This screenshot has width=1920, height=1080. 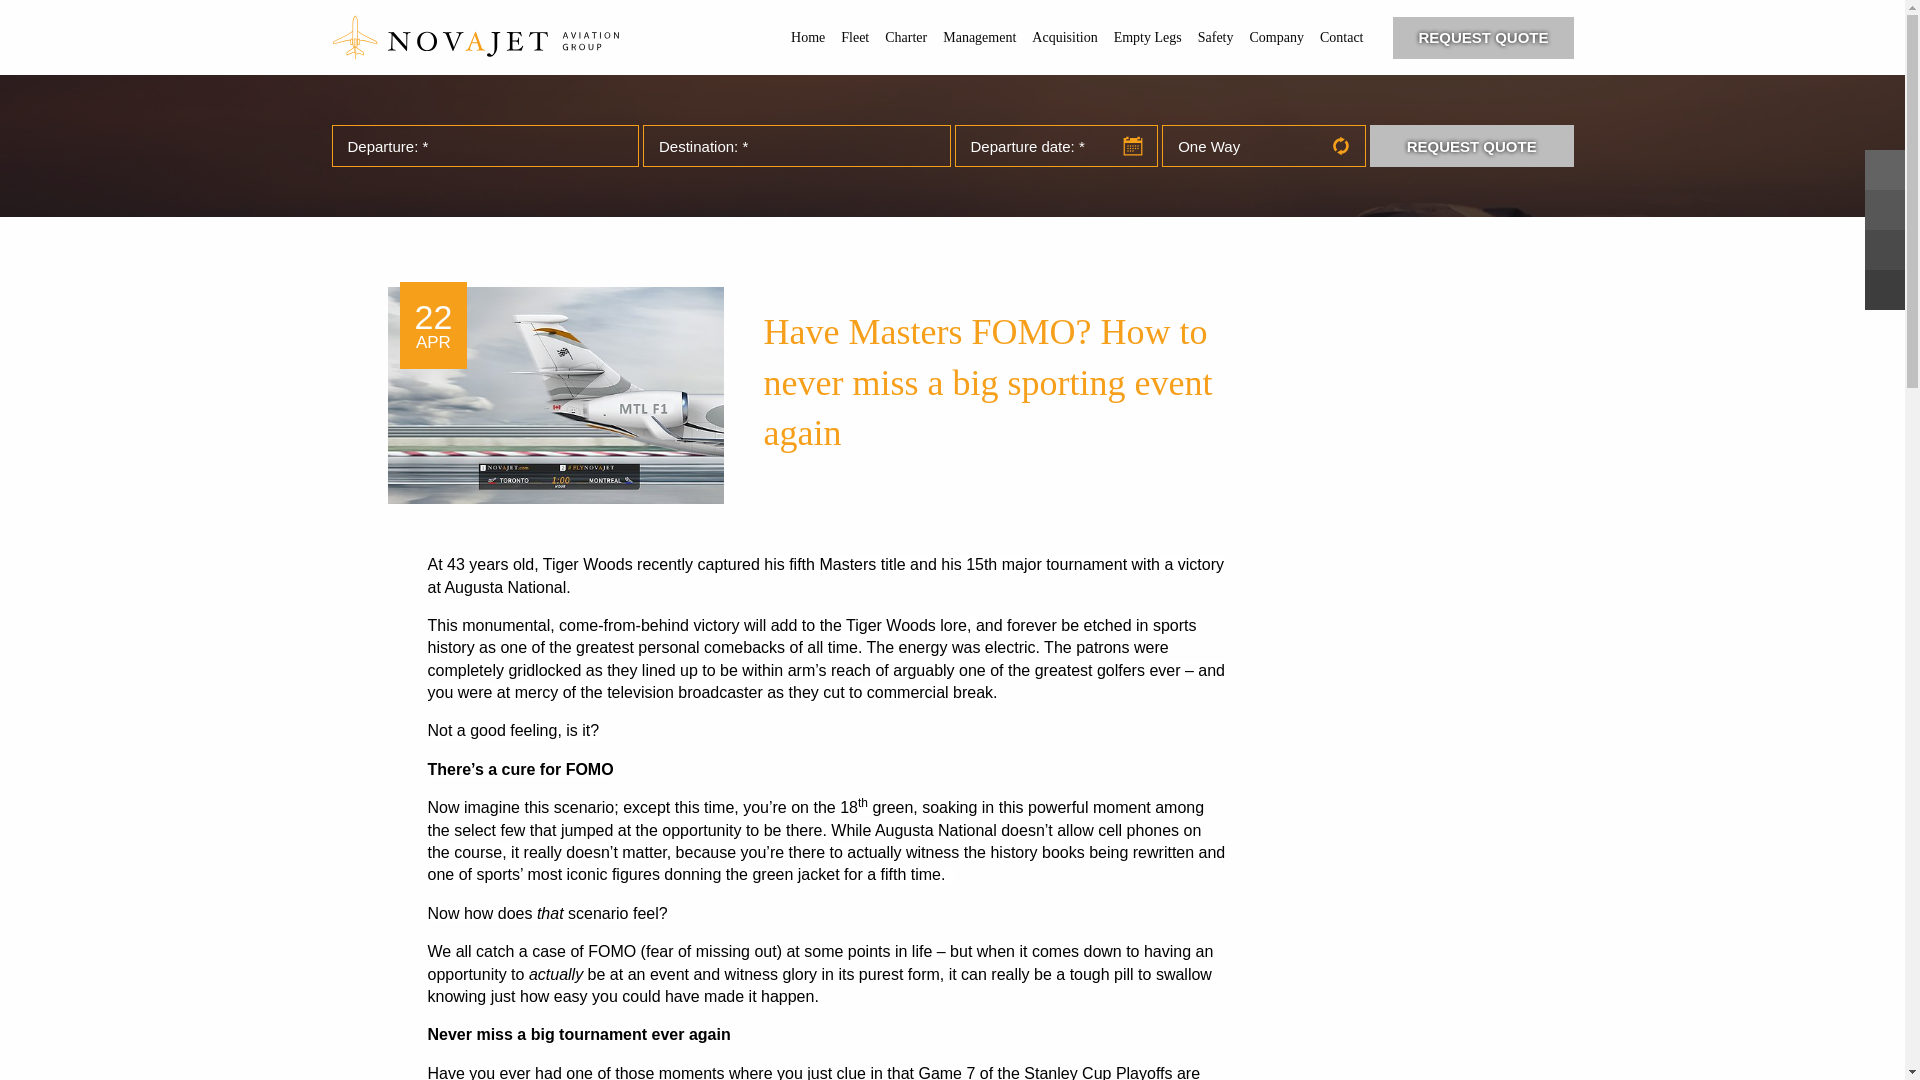 I want to click on REQUEST QUOTE, so click(x=1472, y=146).